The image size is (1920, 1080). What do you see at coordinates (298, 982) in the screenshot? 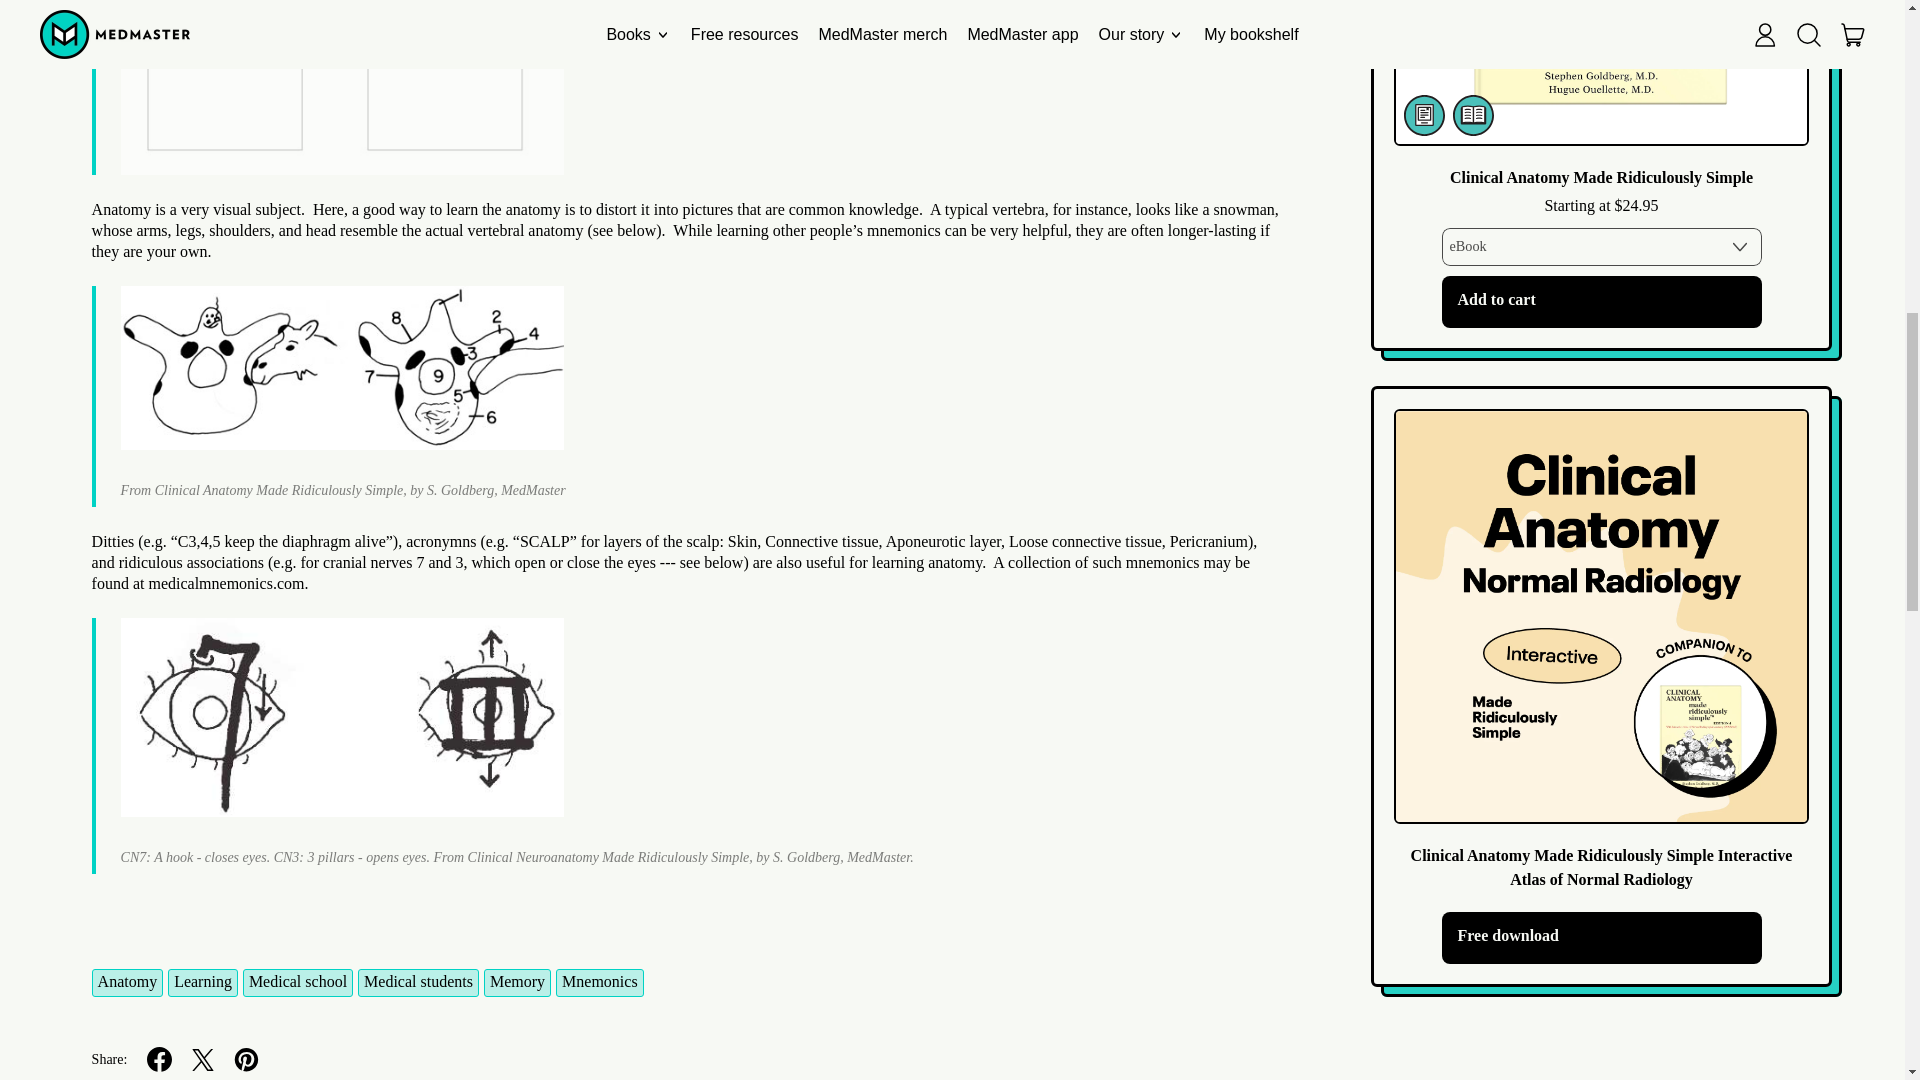
I see `Medical school` at bounding box center [298, 982].